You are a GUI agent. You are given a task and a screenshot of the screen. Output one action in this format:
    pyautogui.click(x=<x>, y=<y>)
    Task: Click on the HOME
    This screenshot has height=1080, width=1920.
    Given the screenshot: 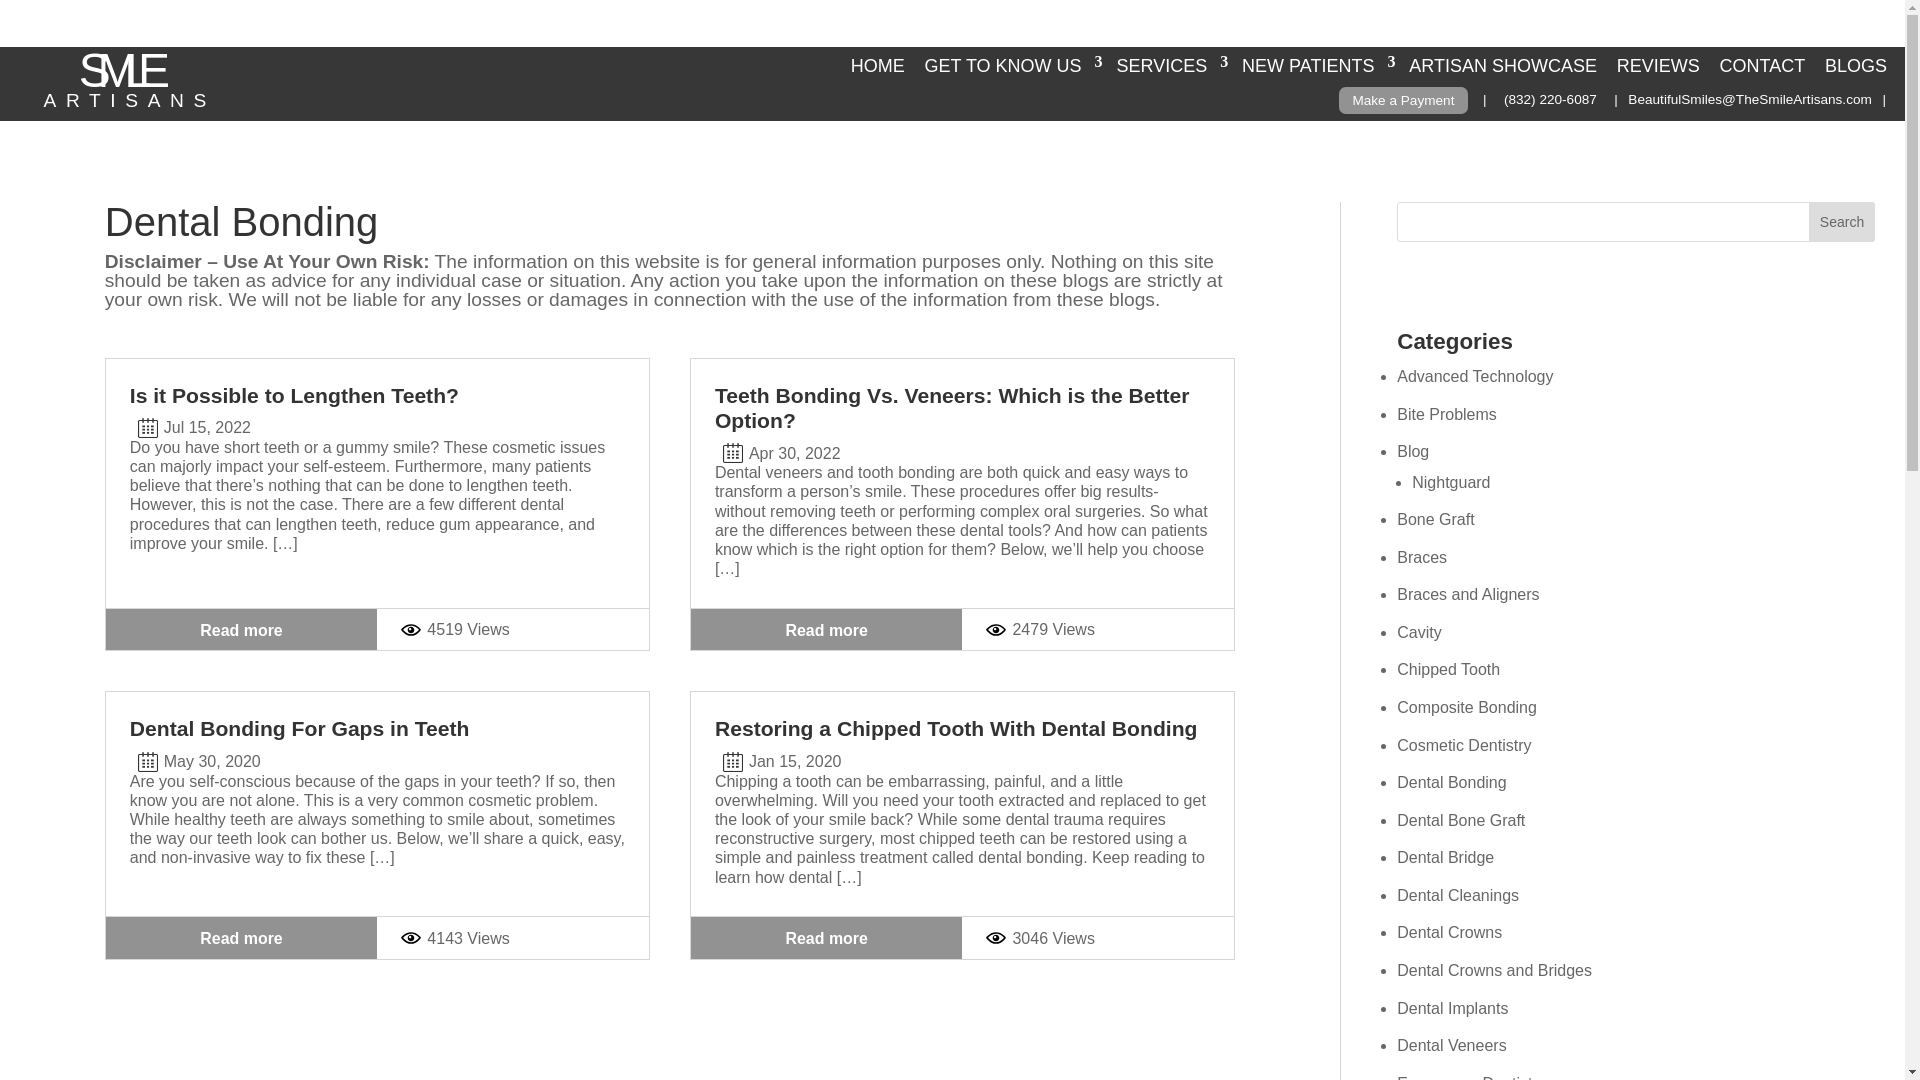 What is the action you would take?
    pyautogui.click(x=878, y=65)
    